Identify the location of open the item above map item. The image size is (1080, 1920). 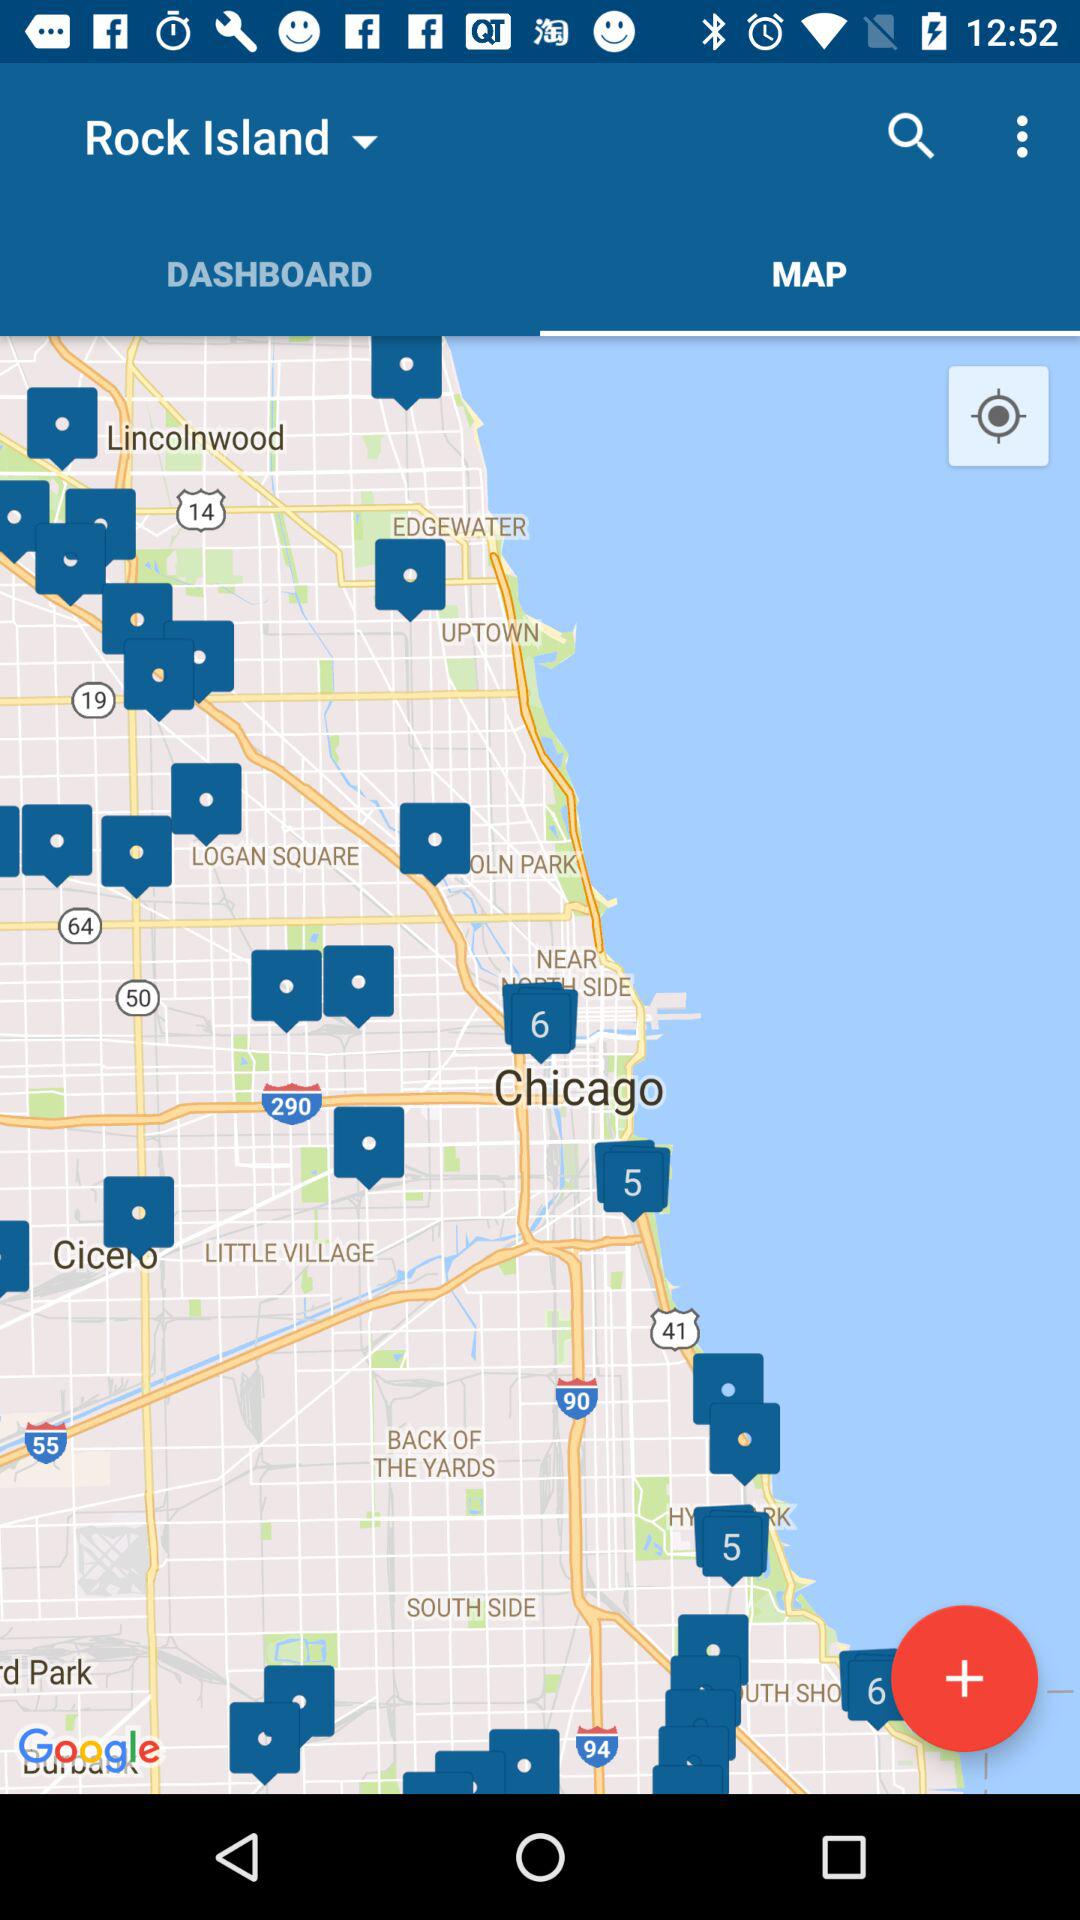
(912, 136).